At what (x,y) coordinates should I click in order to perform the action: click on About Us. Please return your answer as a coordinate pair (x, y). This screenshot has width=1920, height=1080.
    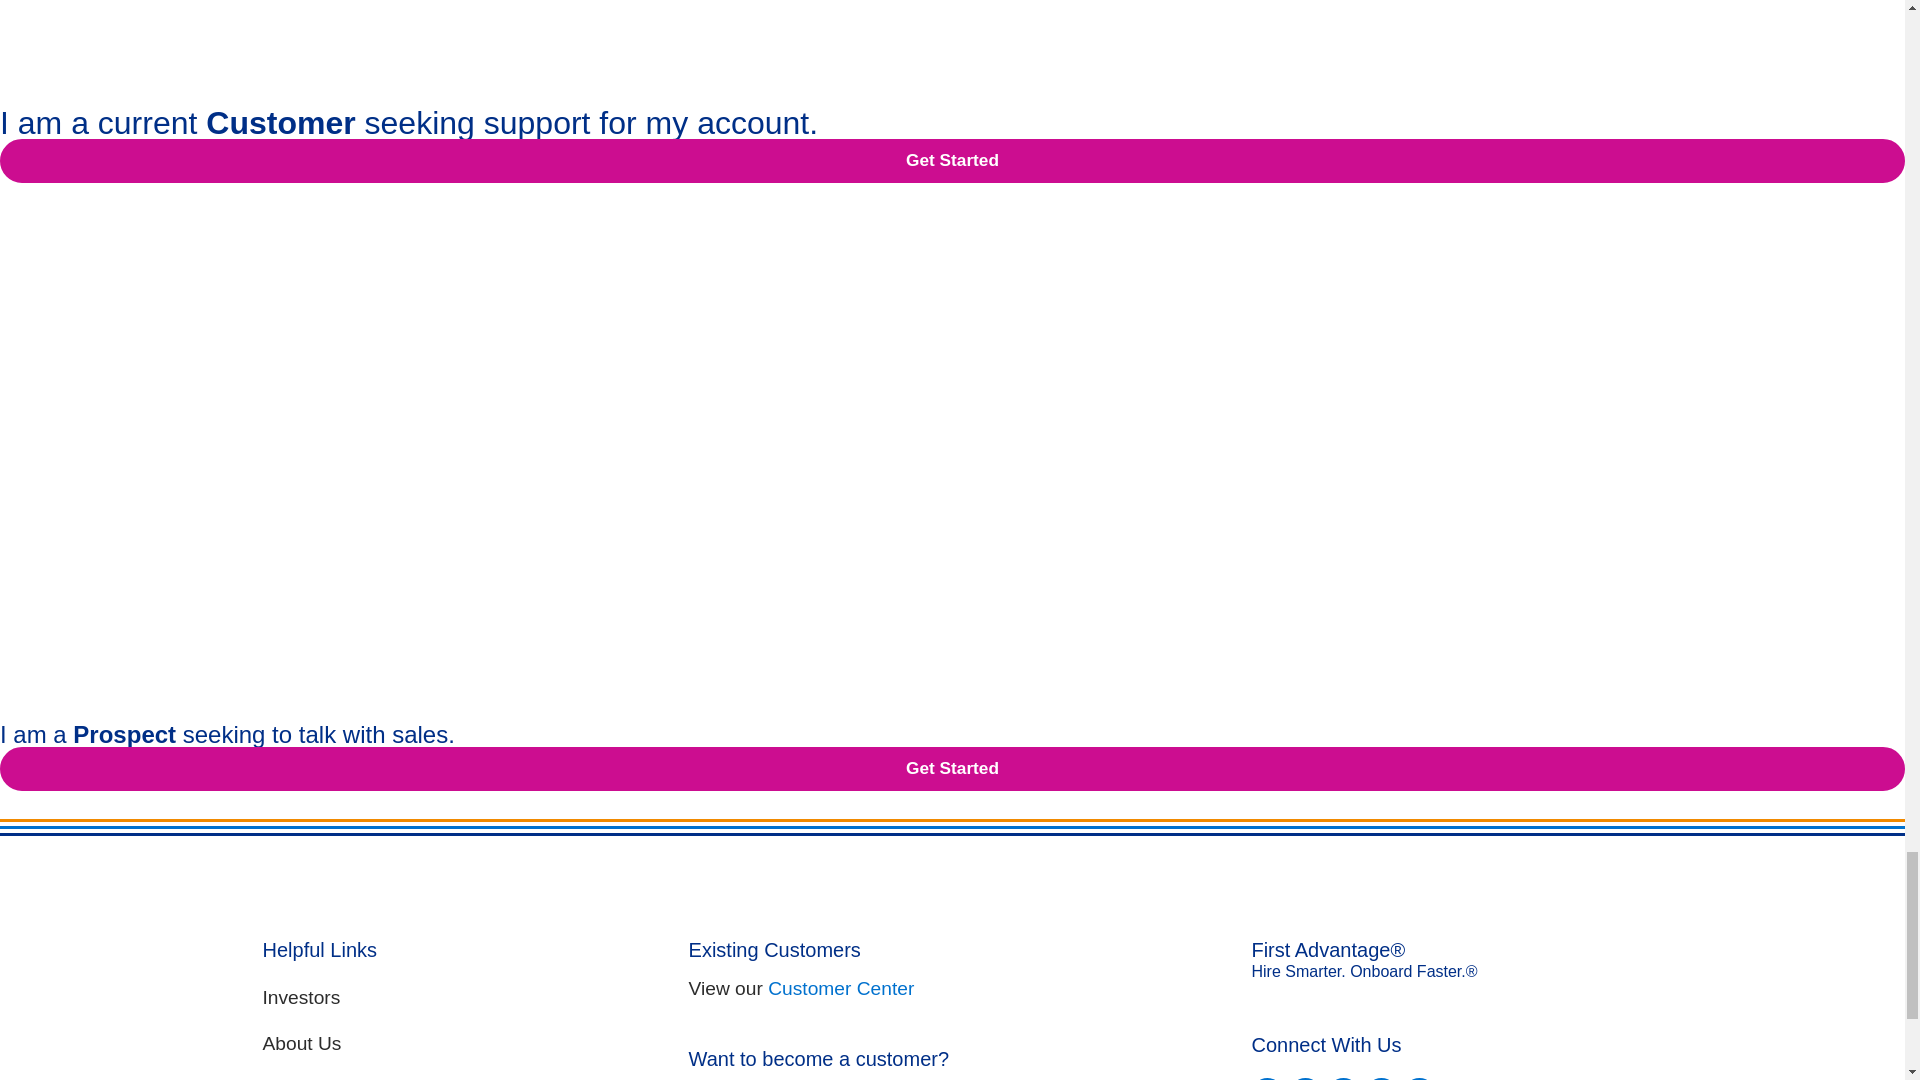
    Looking at the image, I should click on (456, 1044).